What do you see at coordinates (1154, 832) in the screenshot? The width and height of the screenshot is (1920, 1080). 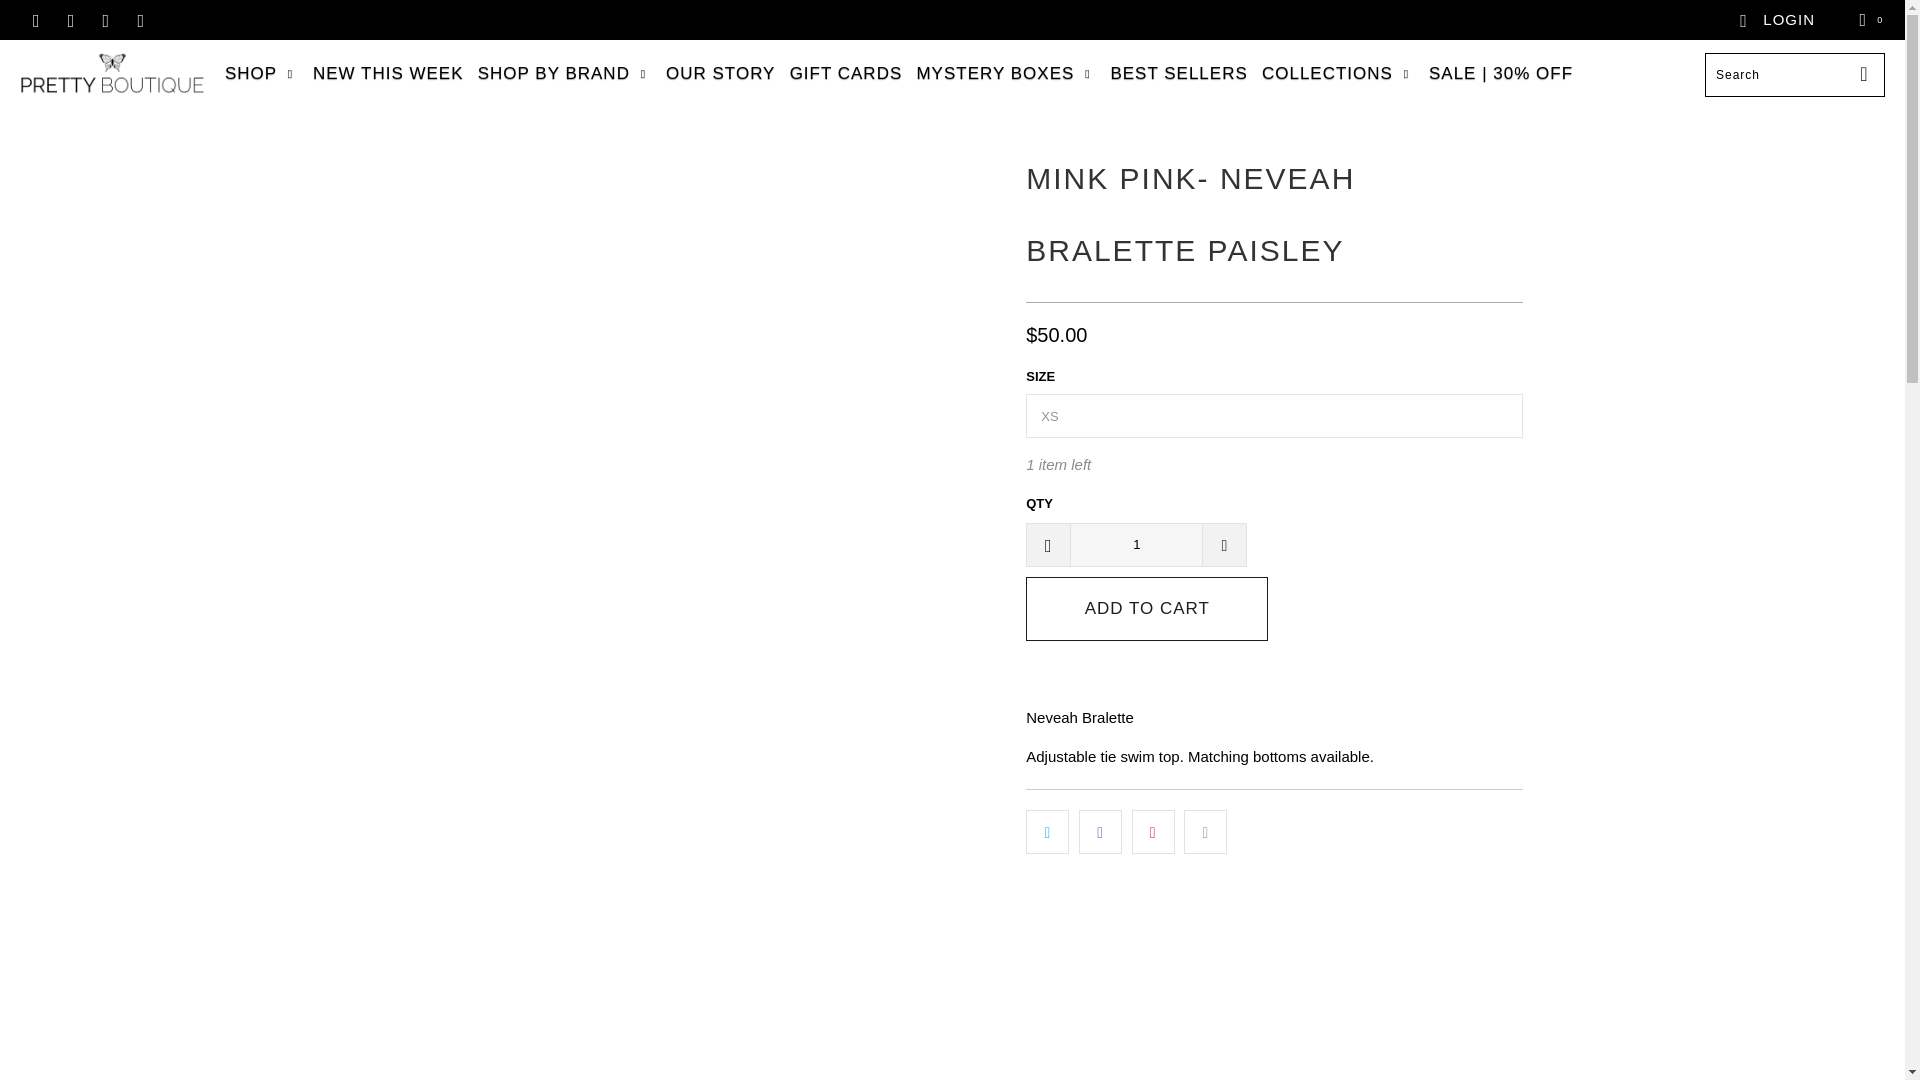 I see `Share this on Pinterest` at bounding box center [1154, 832].